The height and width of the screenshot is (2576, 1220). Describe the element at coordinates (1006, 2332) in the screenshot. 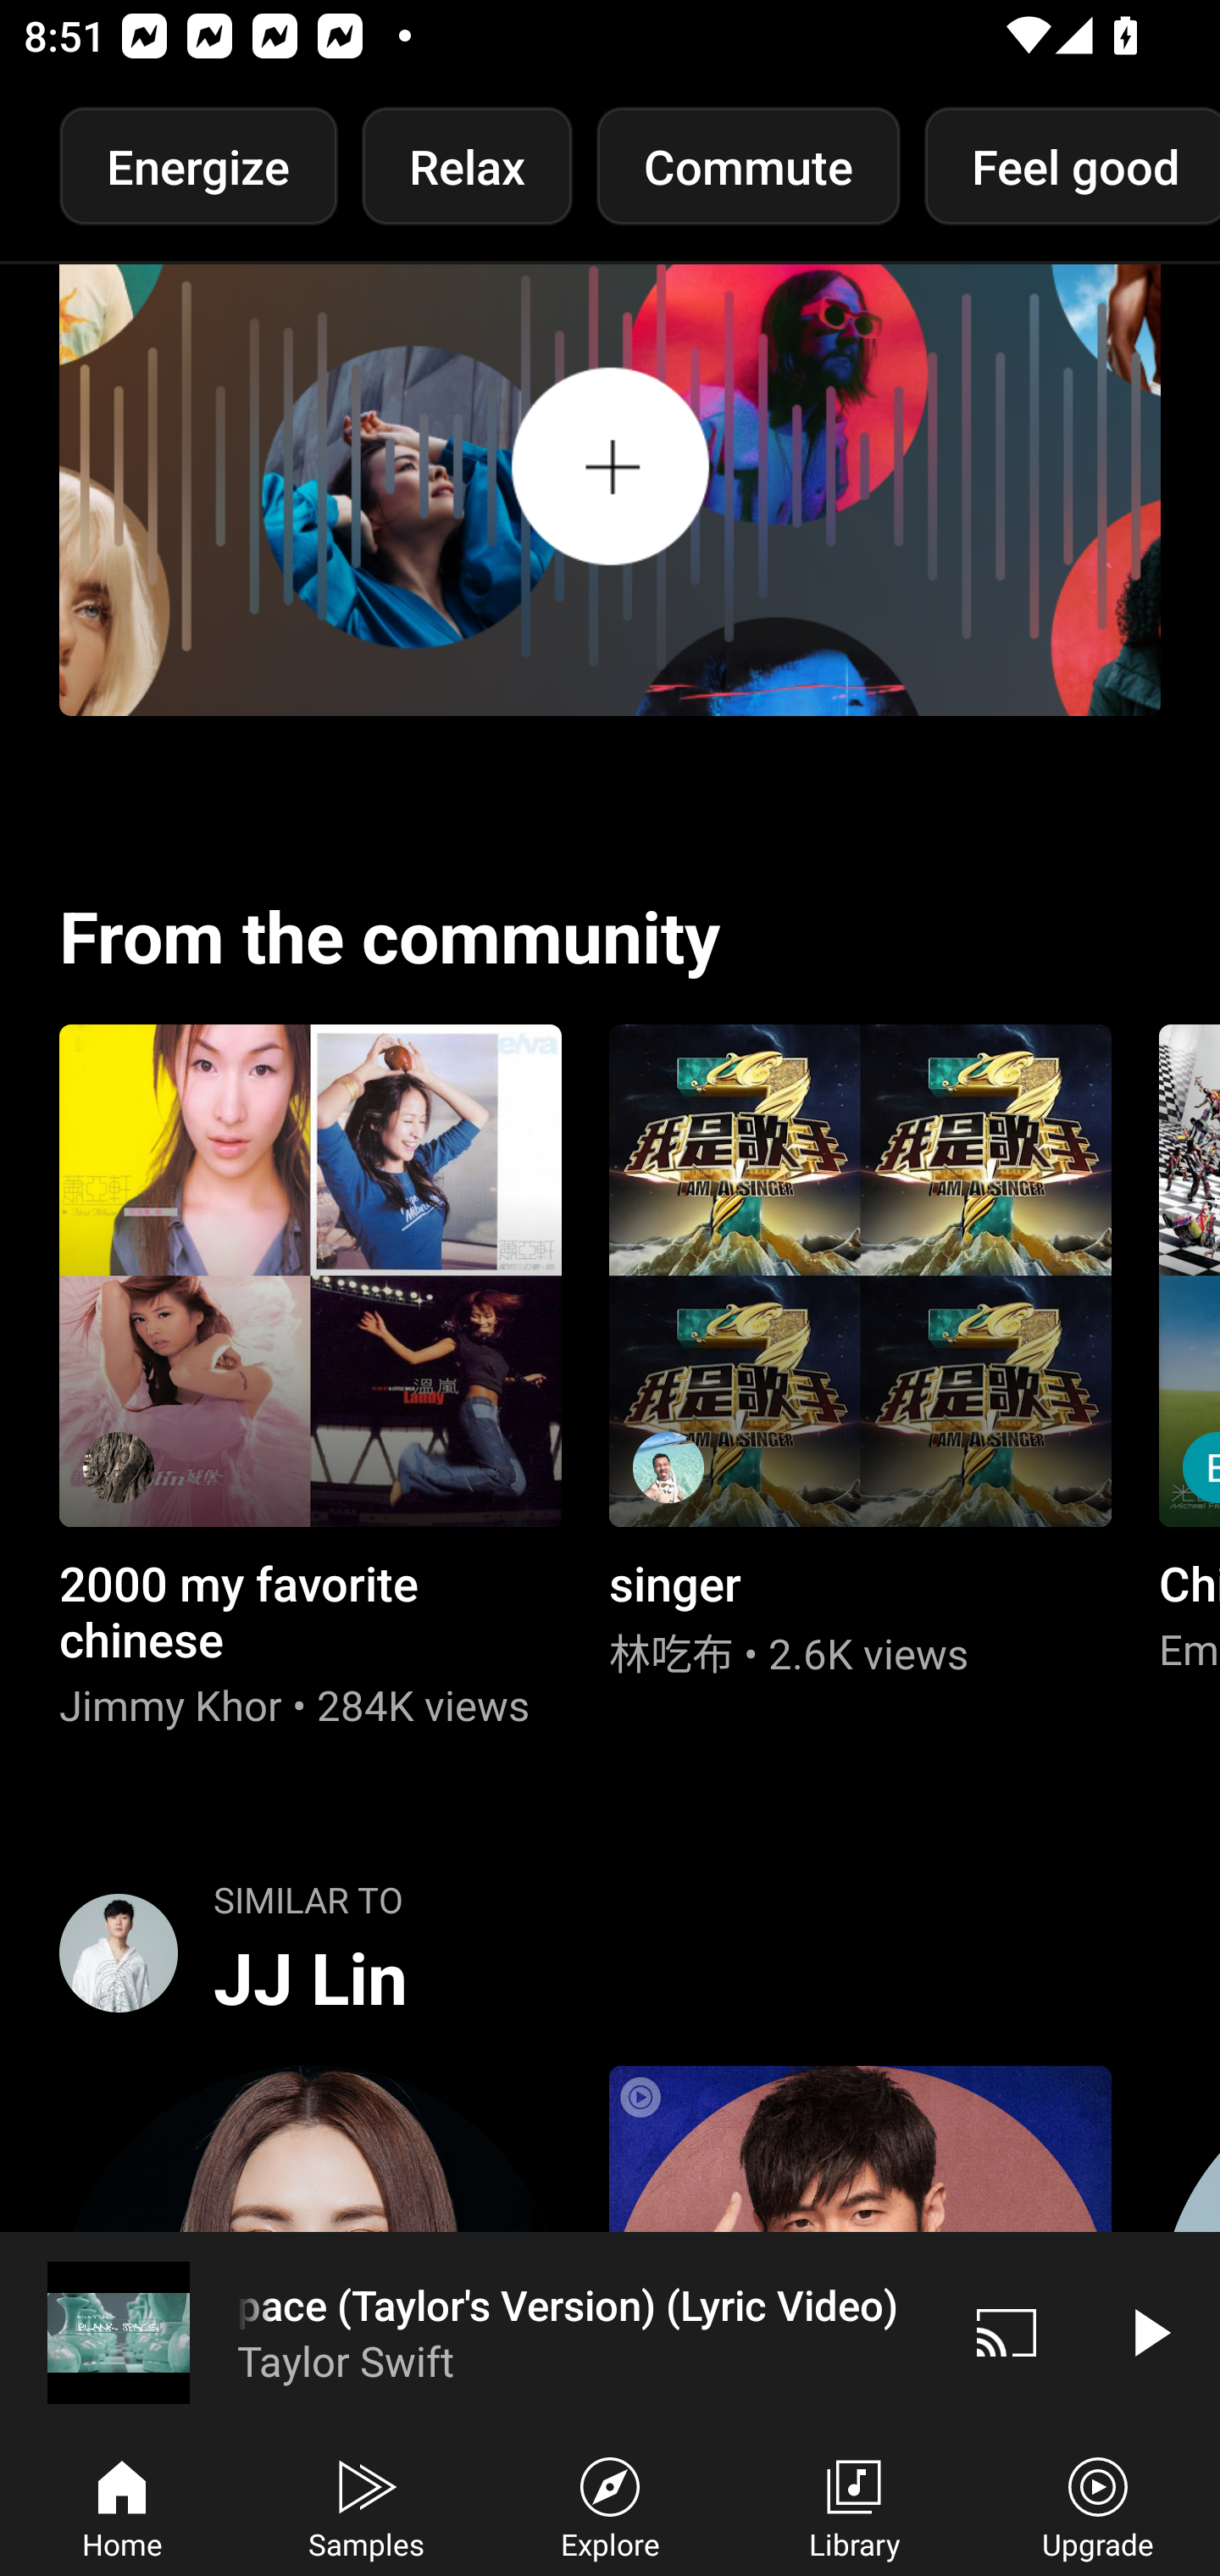

I see `Cast. Disconnected` at that location.